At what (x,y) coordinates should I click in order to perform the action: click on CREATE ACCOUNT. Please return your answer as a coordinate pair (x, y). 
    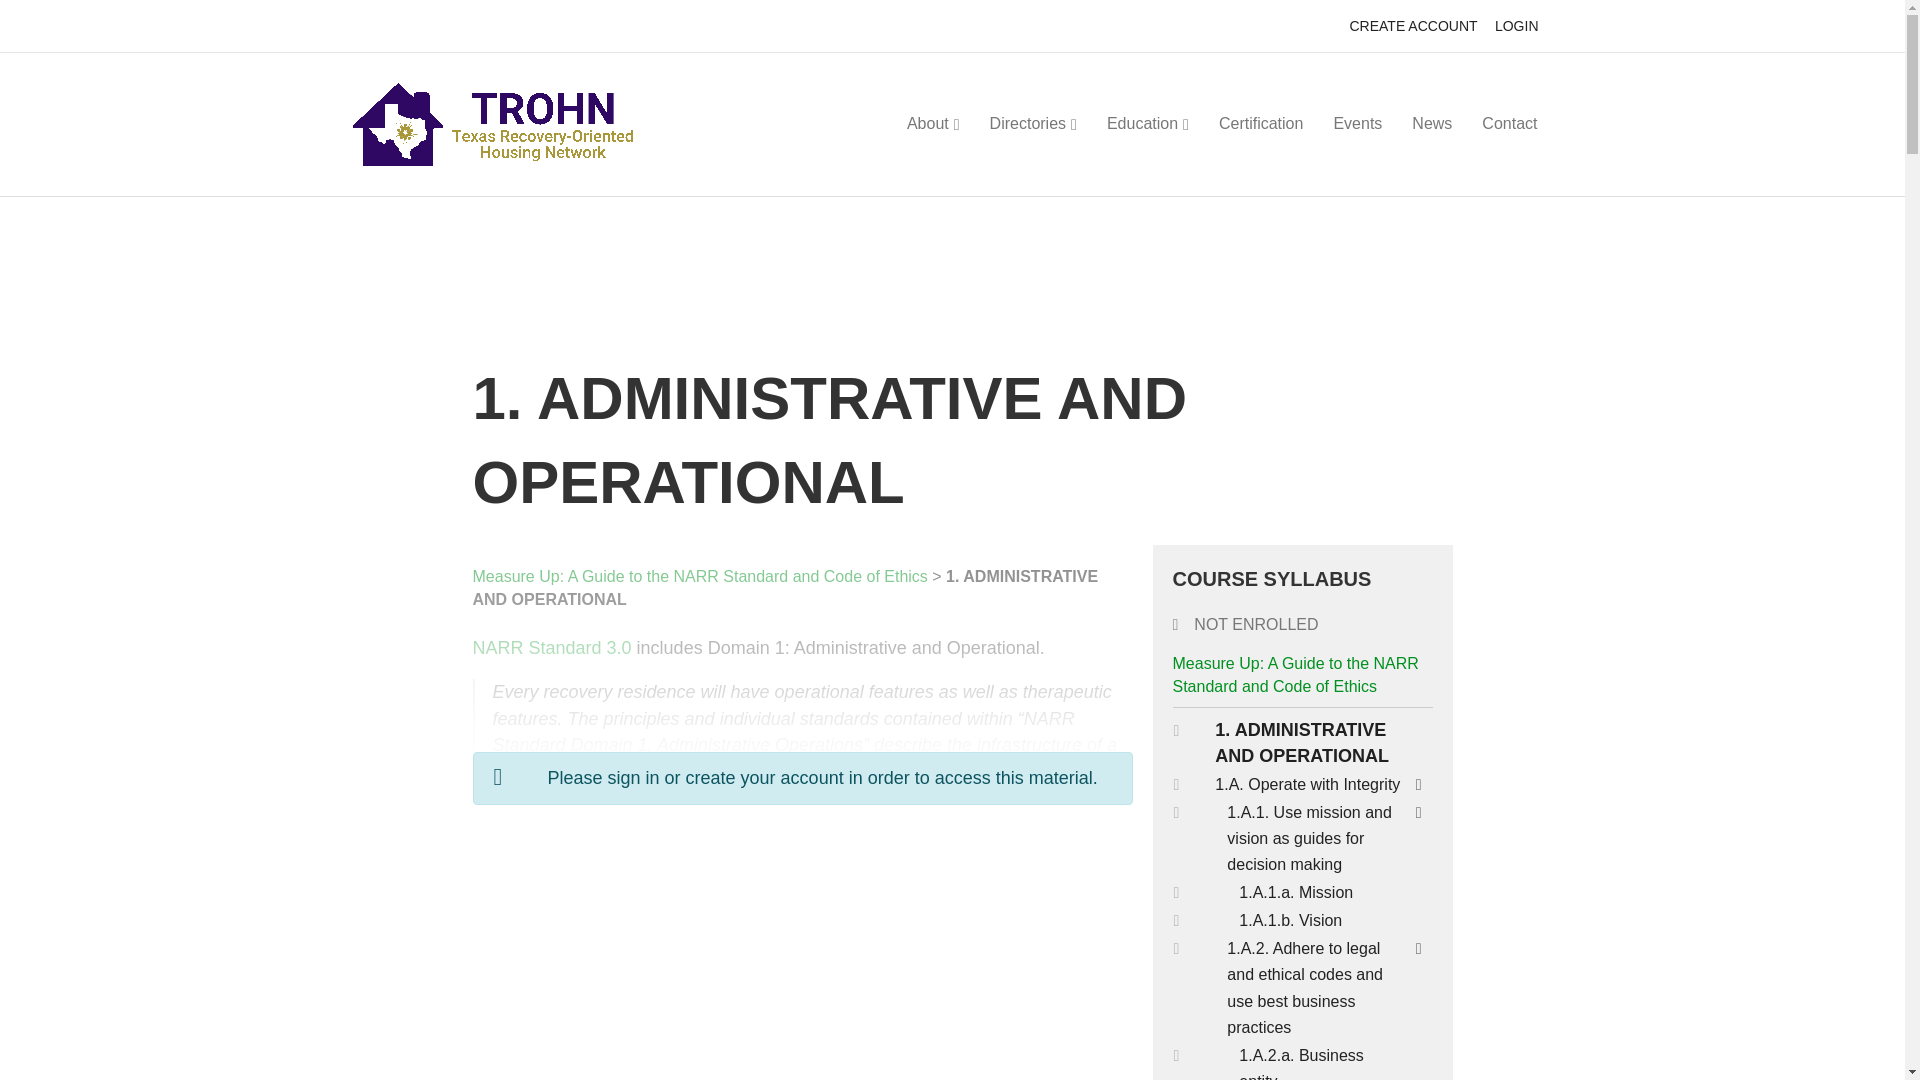
    Looking at the image, I should click on (1412, 26).